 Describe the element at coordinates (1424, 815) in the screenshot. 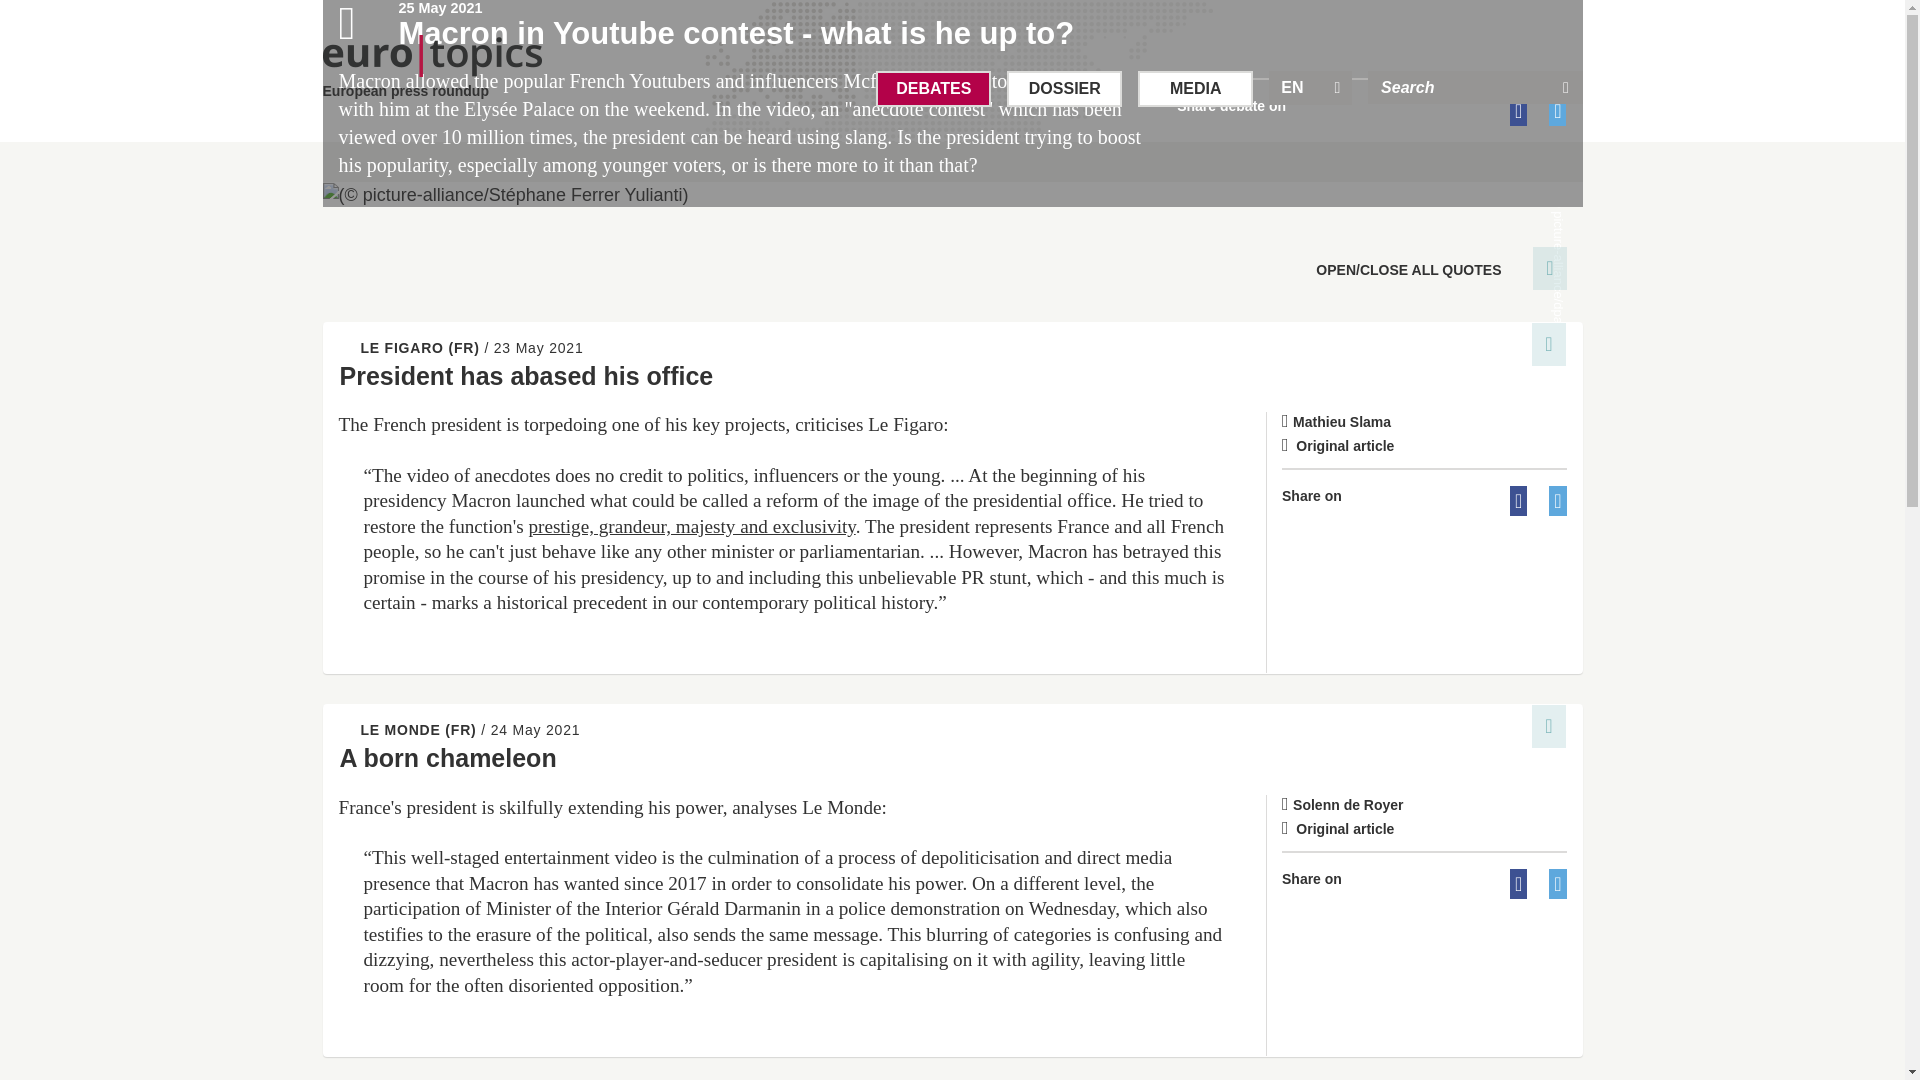

I see `Solenn de Royer` at that location.